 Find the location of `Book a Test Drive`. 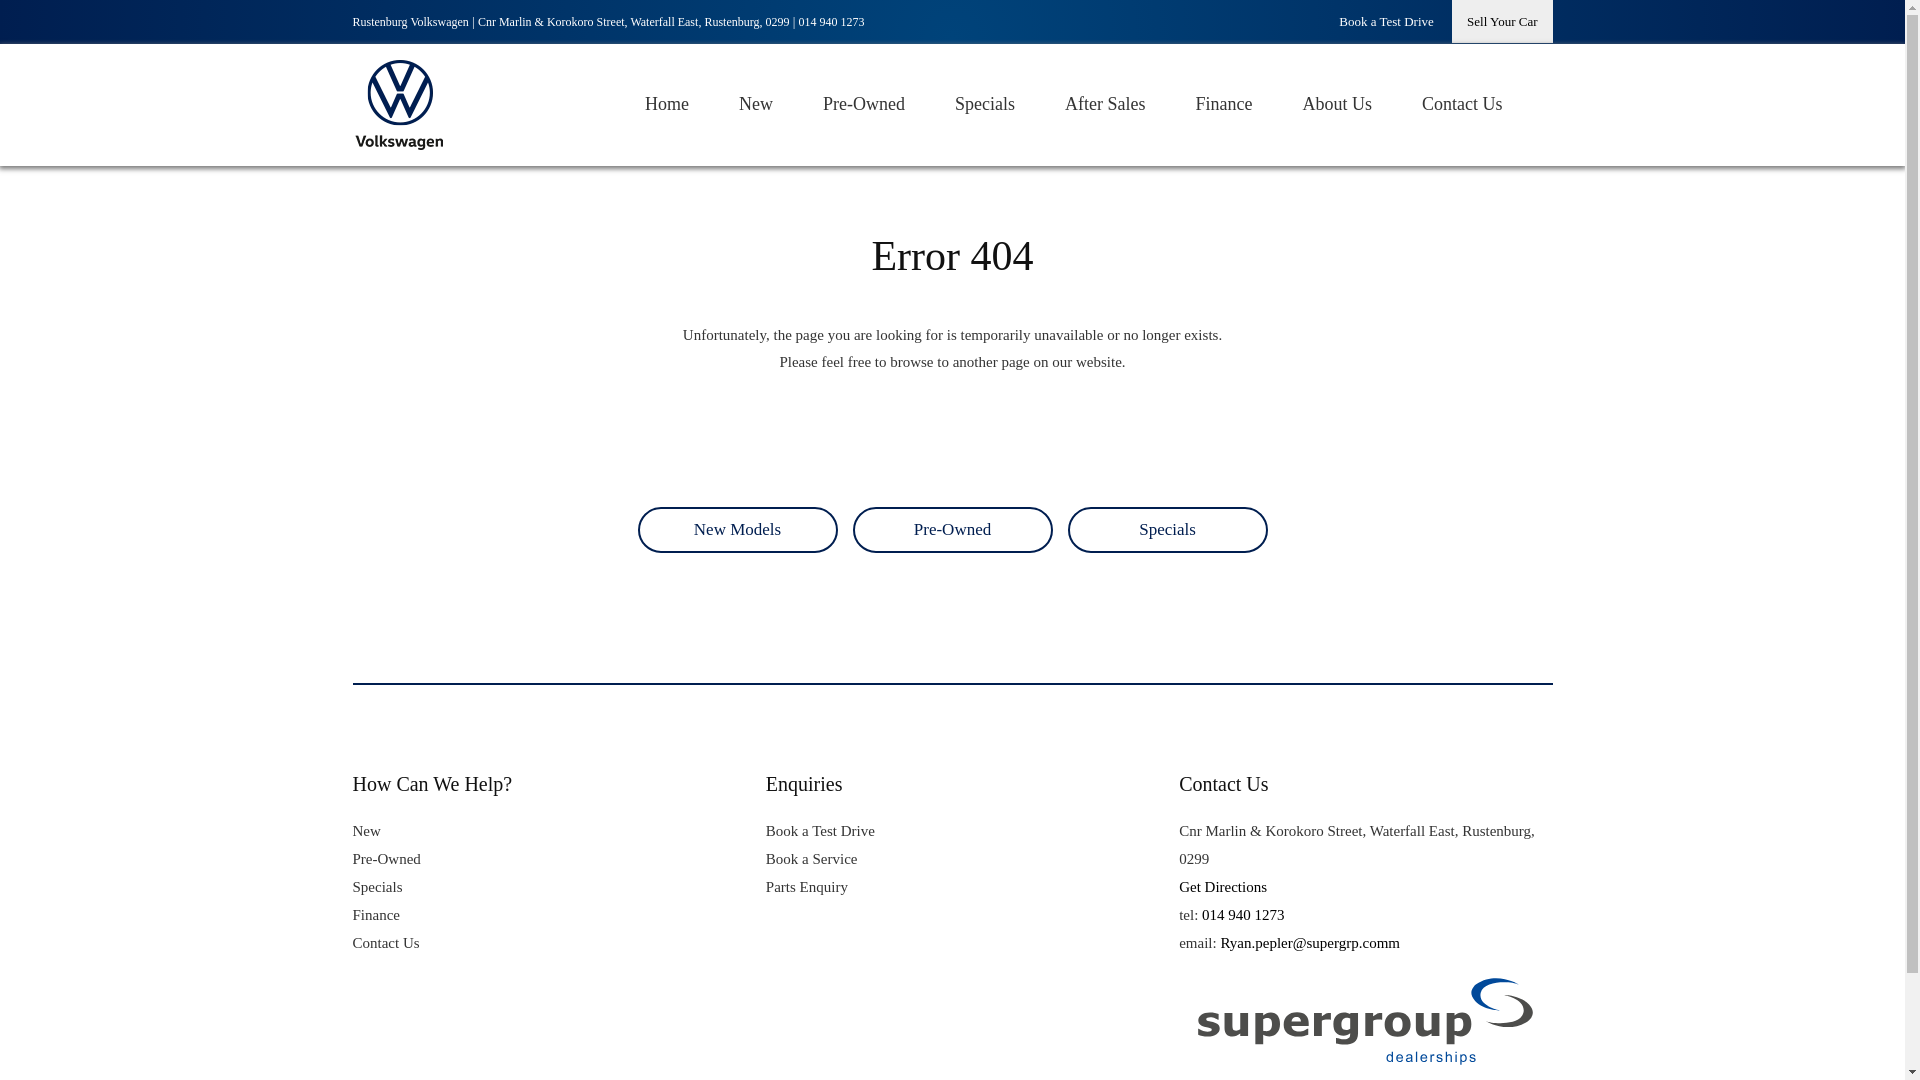

Book a Test Drive is located at coordinates (1386, 22).